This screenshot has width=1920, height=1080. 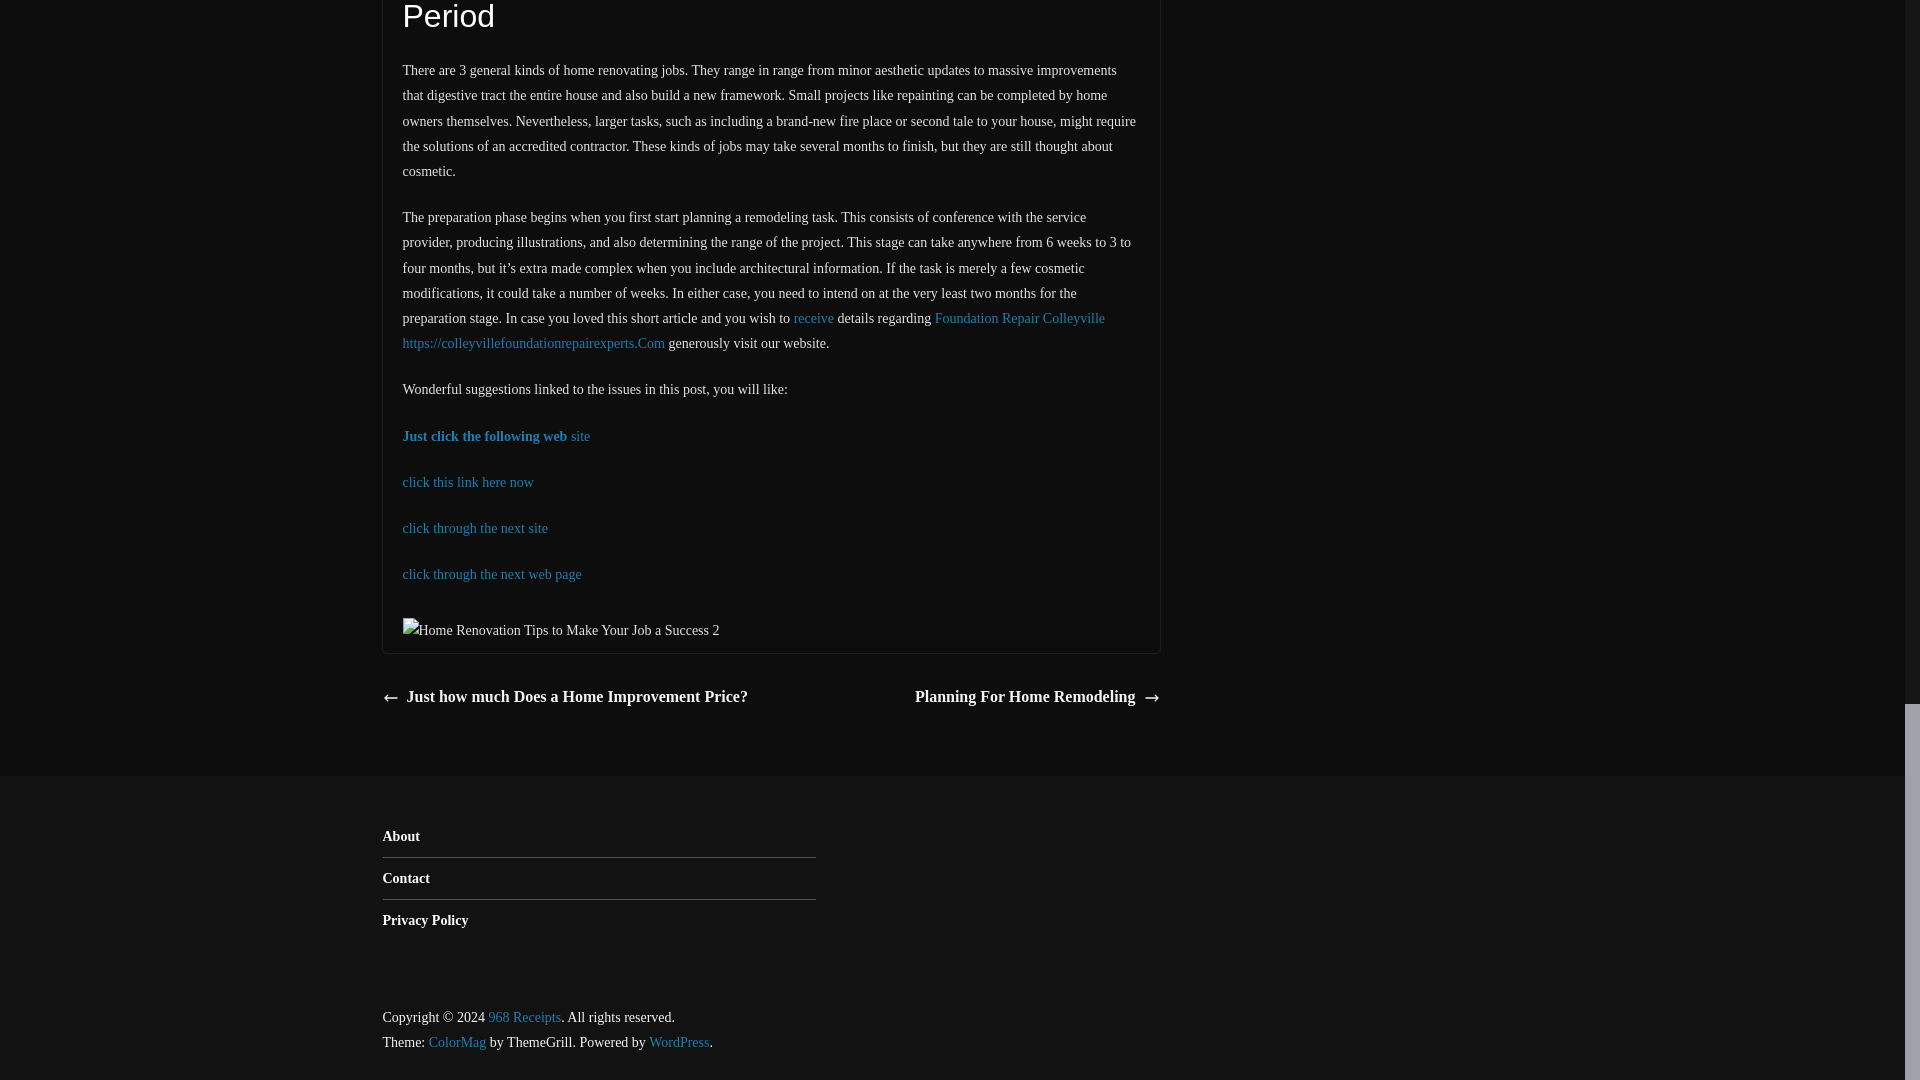 What do you see at coordinates (564, 696) in the screenshot?
I see `Just how much Does a Home Improvement Price?` at bounding box center [564, 696].